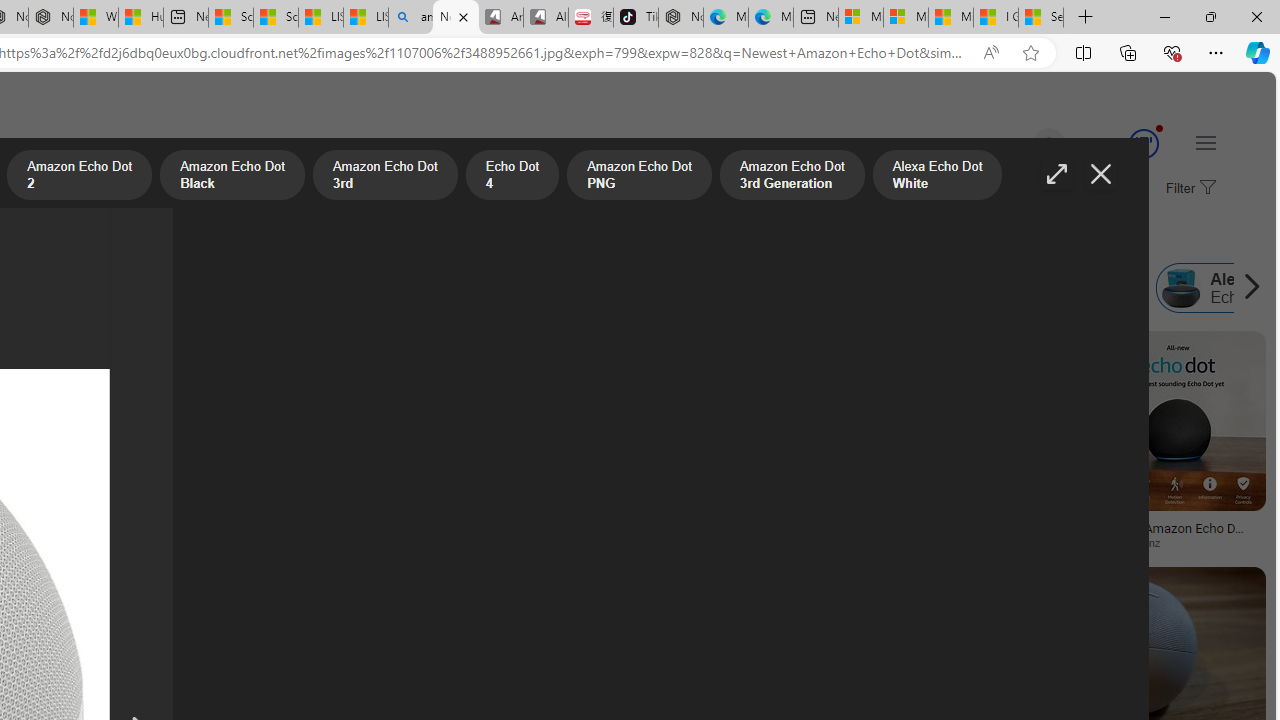  Describe the element at coordinates (858, 542) in the screenshot. I see `techAU` at that location.